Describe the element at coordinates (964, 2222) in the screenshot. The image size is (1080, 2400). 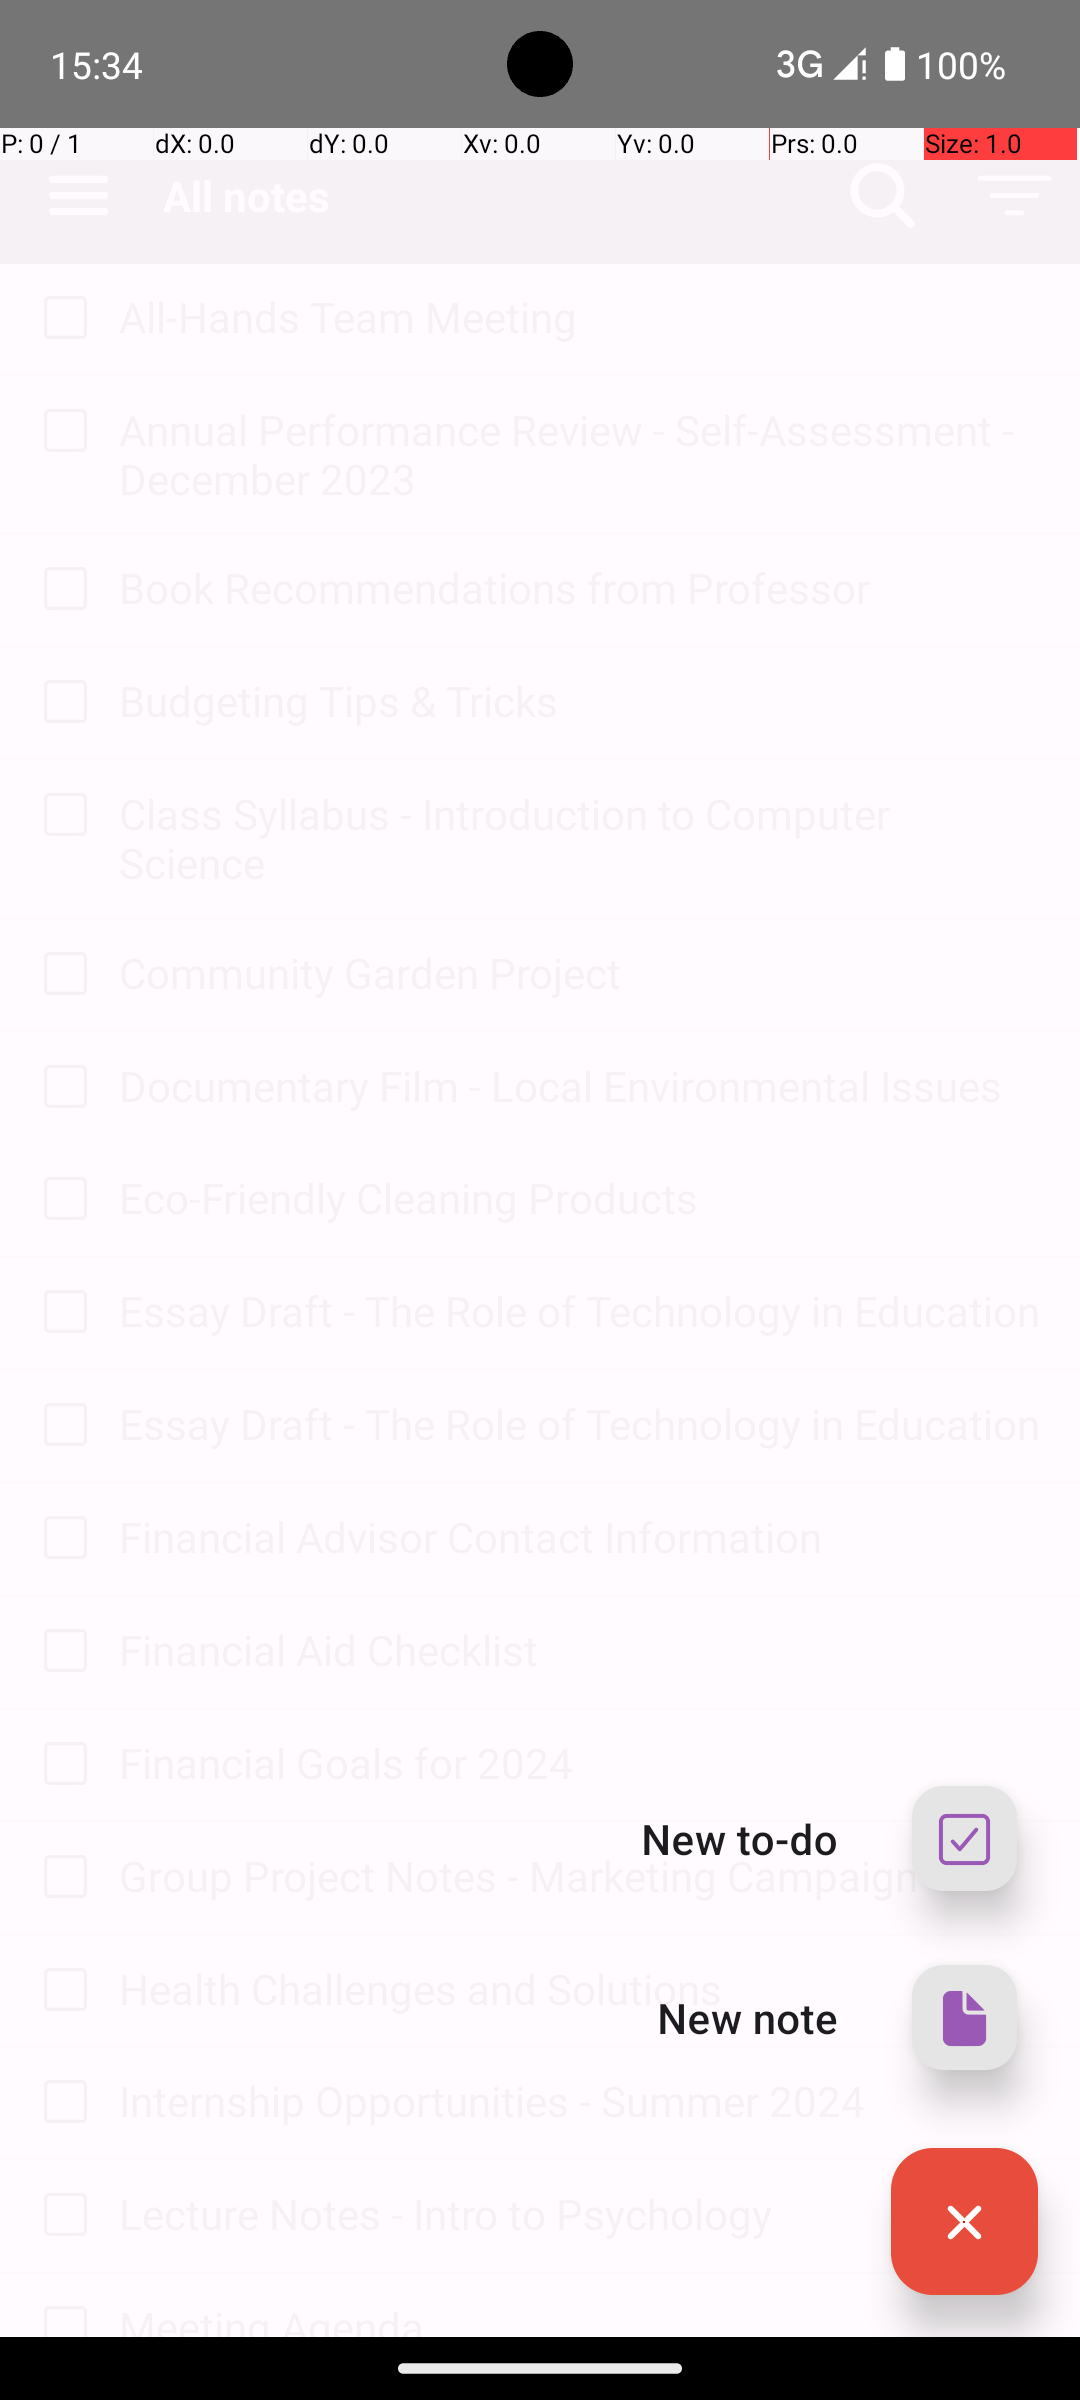
I see `Add new, expanded` at that location.